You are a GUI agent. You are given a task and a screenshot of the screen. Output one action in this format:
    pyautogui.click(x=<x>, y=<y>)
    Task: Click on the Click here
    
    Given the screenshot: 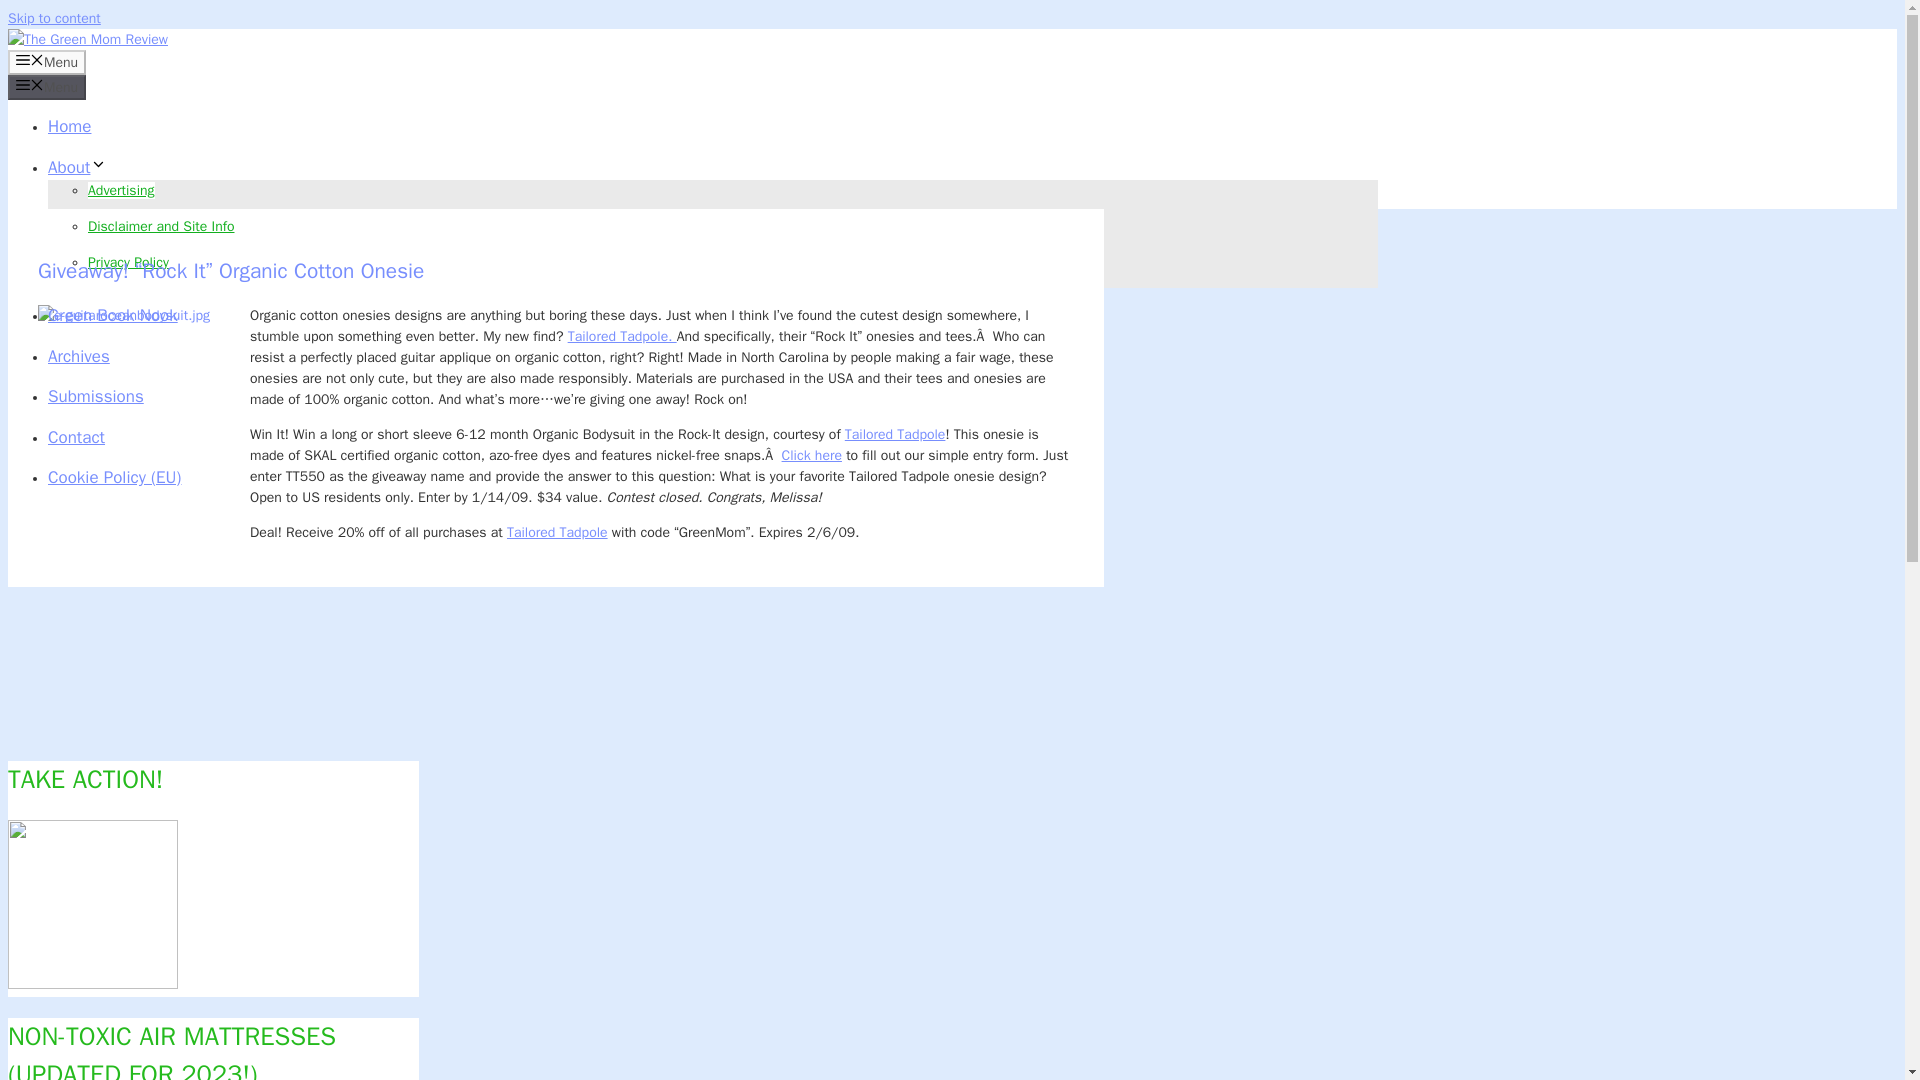 What is the action you would take?
    pyautogui.click(x=812, y=456)
    